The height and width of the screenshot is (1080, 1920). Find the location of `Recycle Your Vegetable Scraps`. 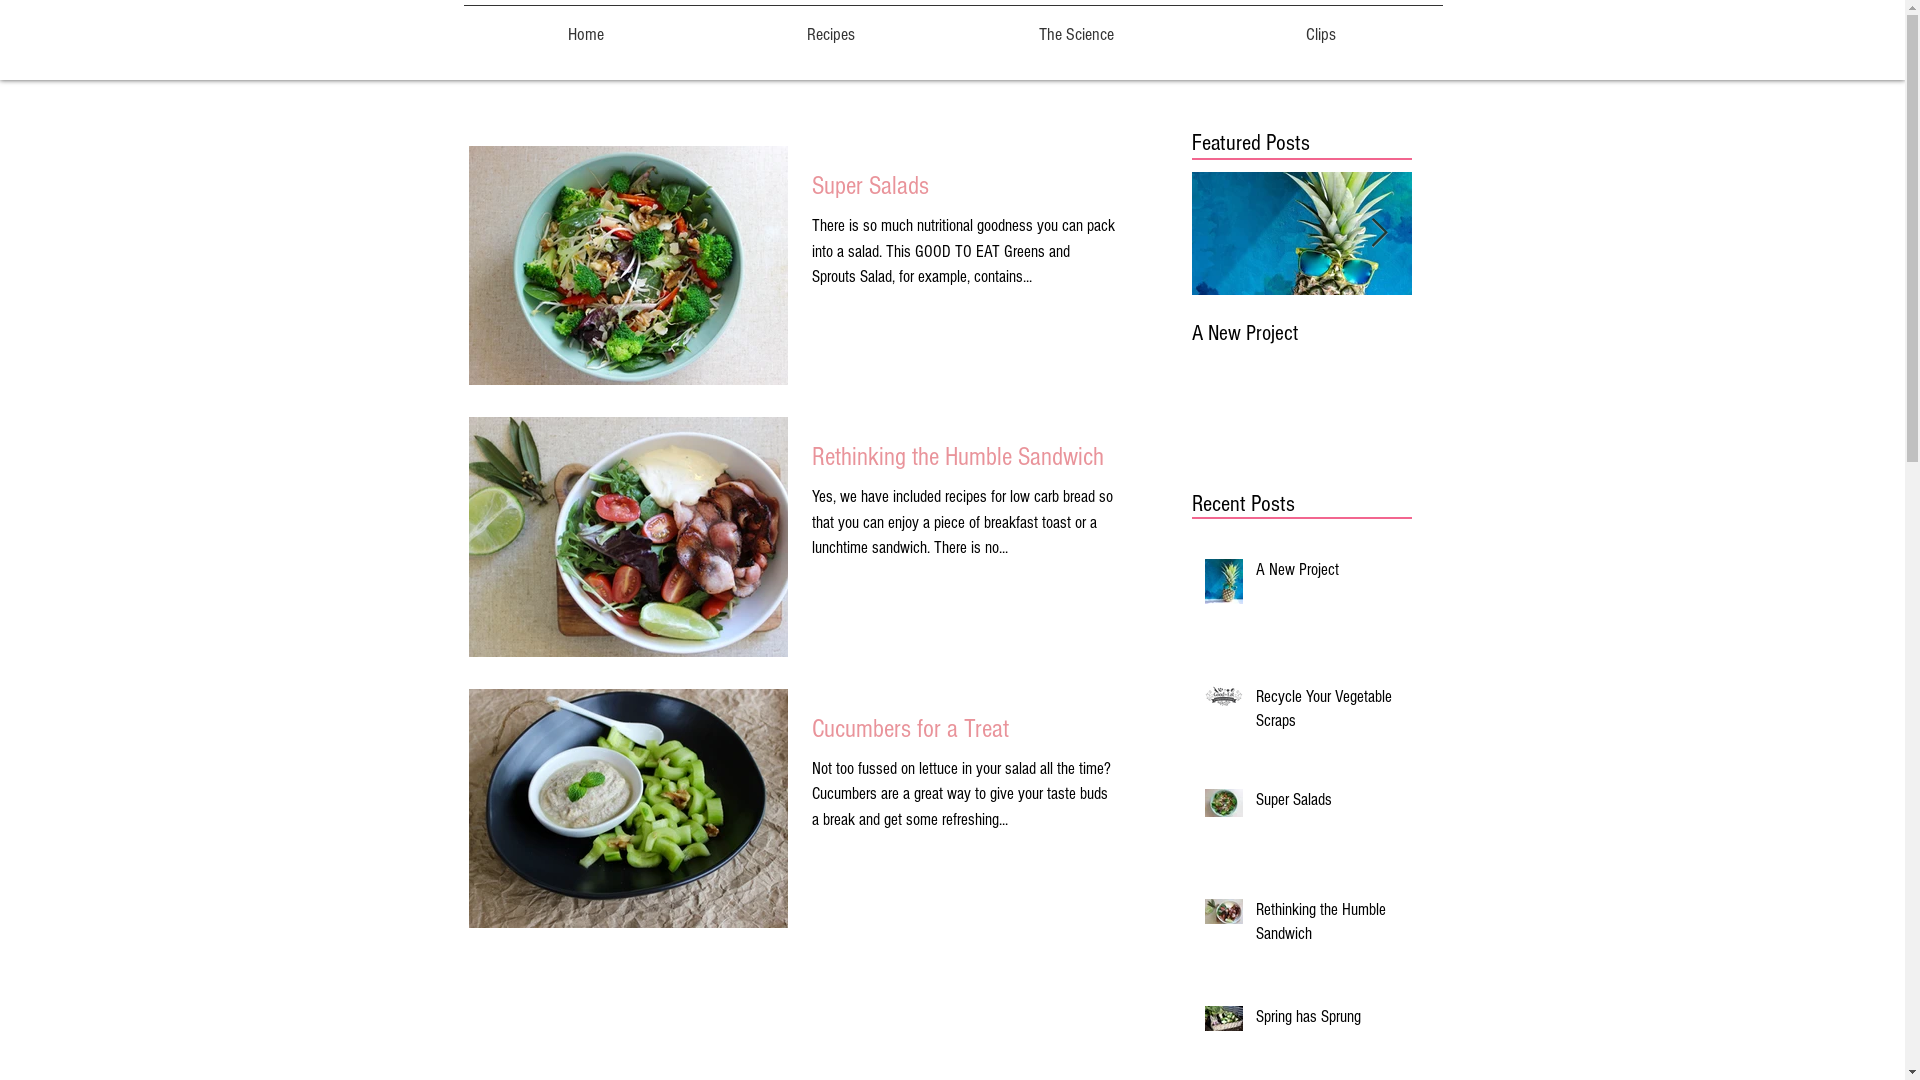

Recycle Your Vegetable Scraps is located at coordinates (1522, 346).